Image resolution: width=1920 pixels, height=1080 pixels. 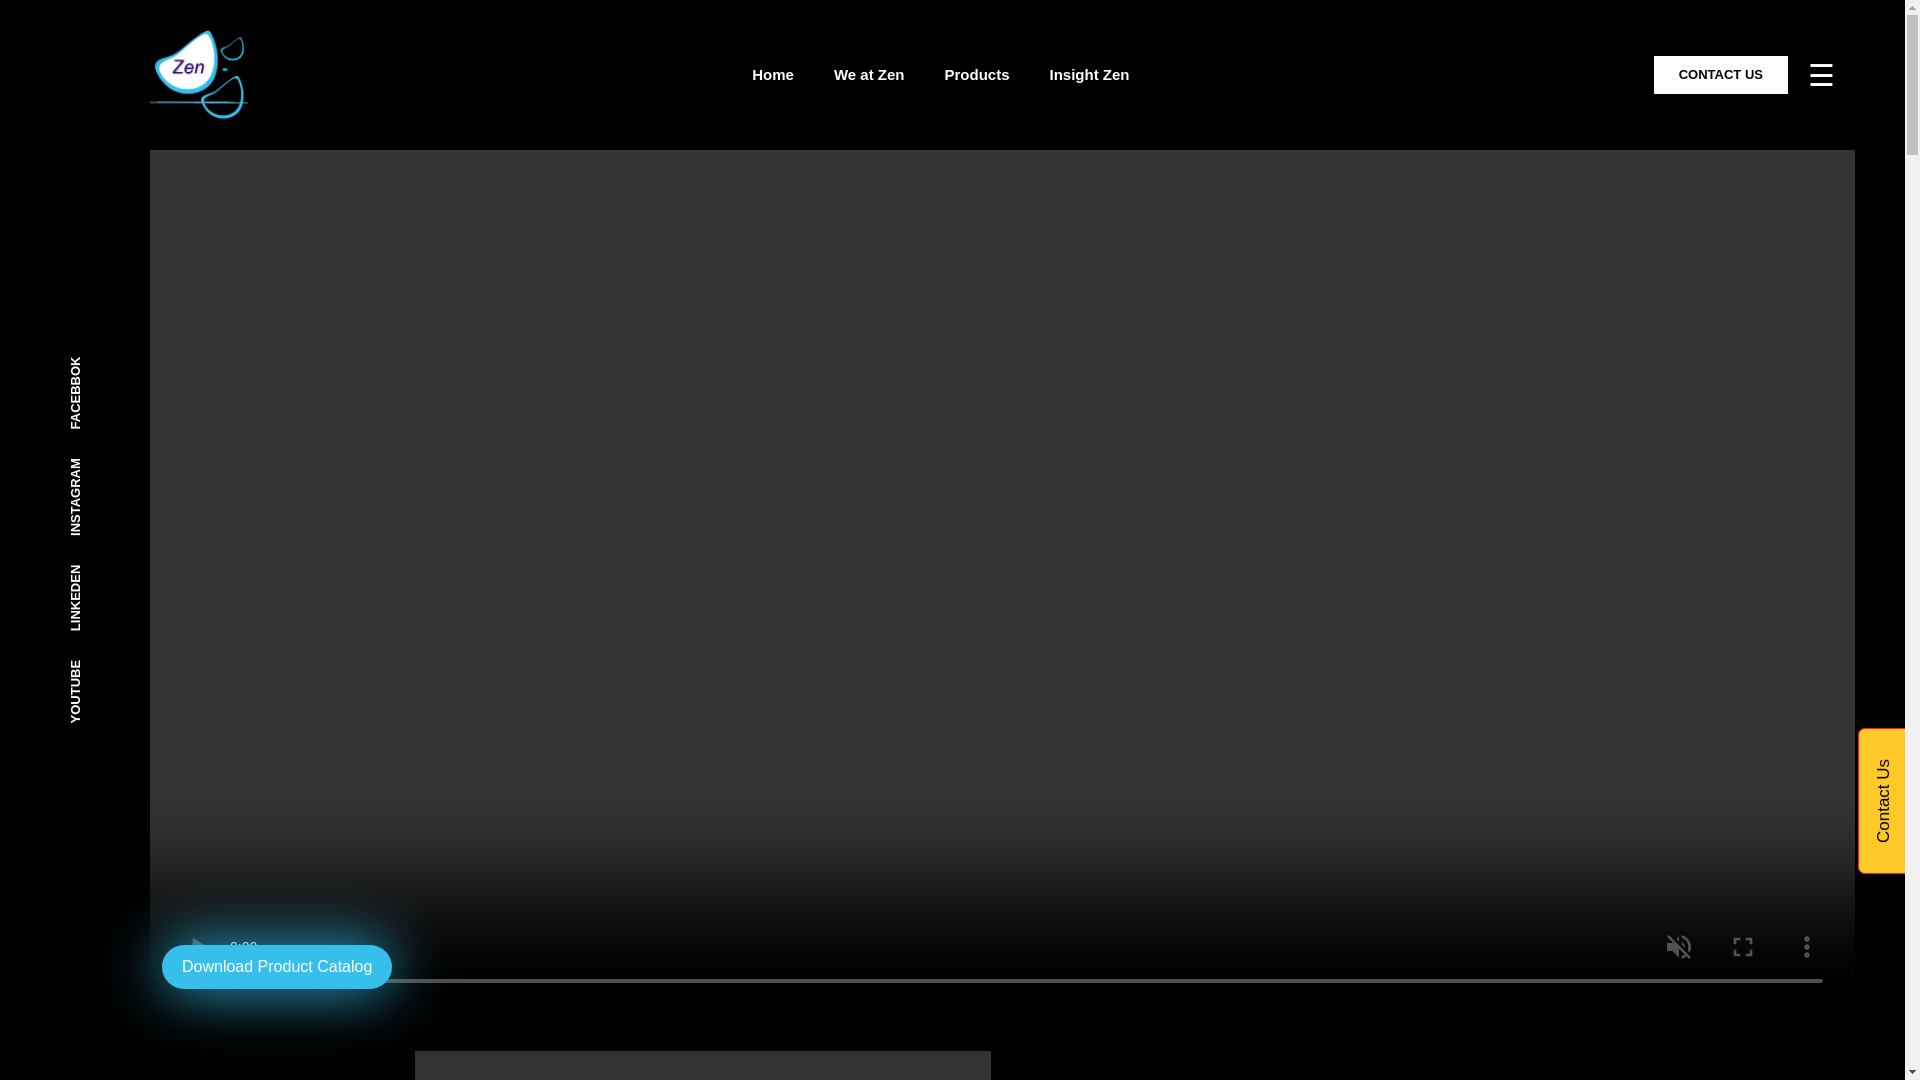 I want to click on Products, so click(x=976, y=75).